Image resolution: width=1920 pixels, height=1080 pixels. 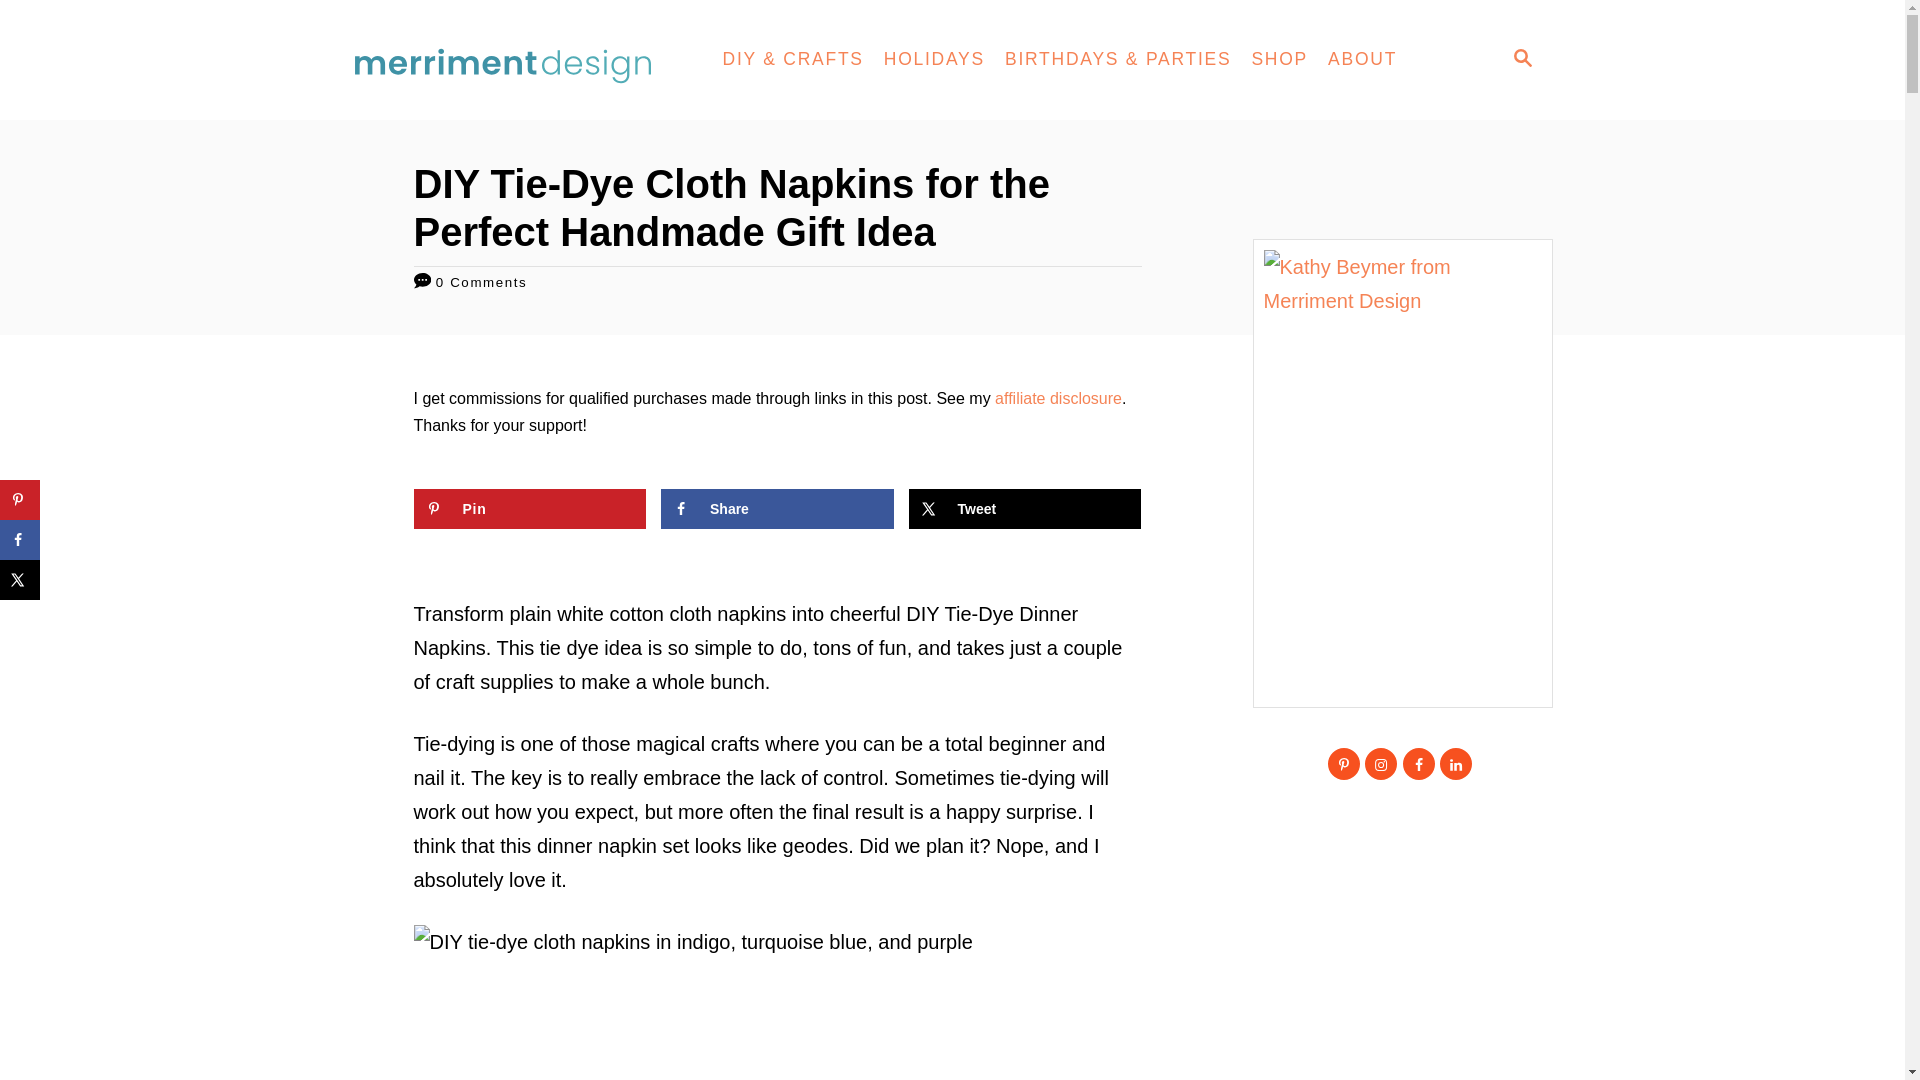 What do you see at coordinates (1278, 60) in the screenshot?
I see `SHOP` at bounding box center [1278, 60].